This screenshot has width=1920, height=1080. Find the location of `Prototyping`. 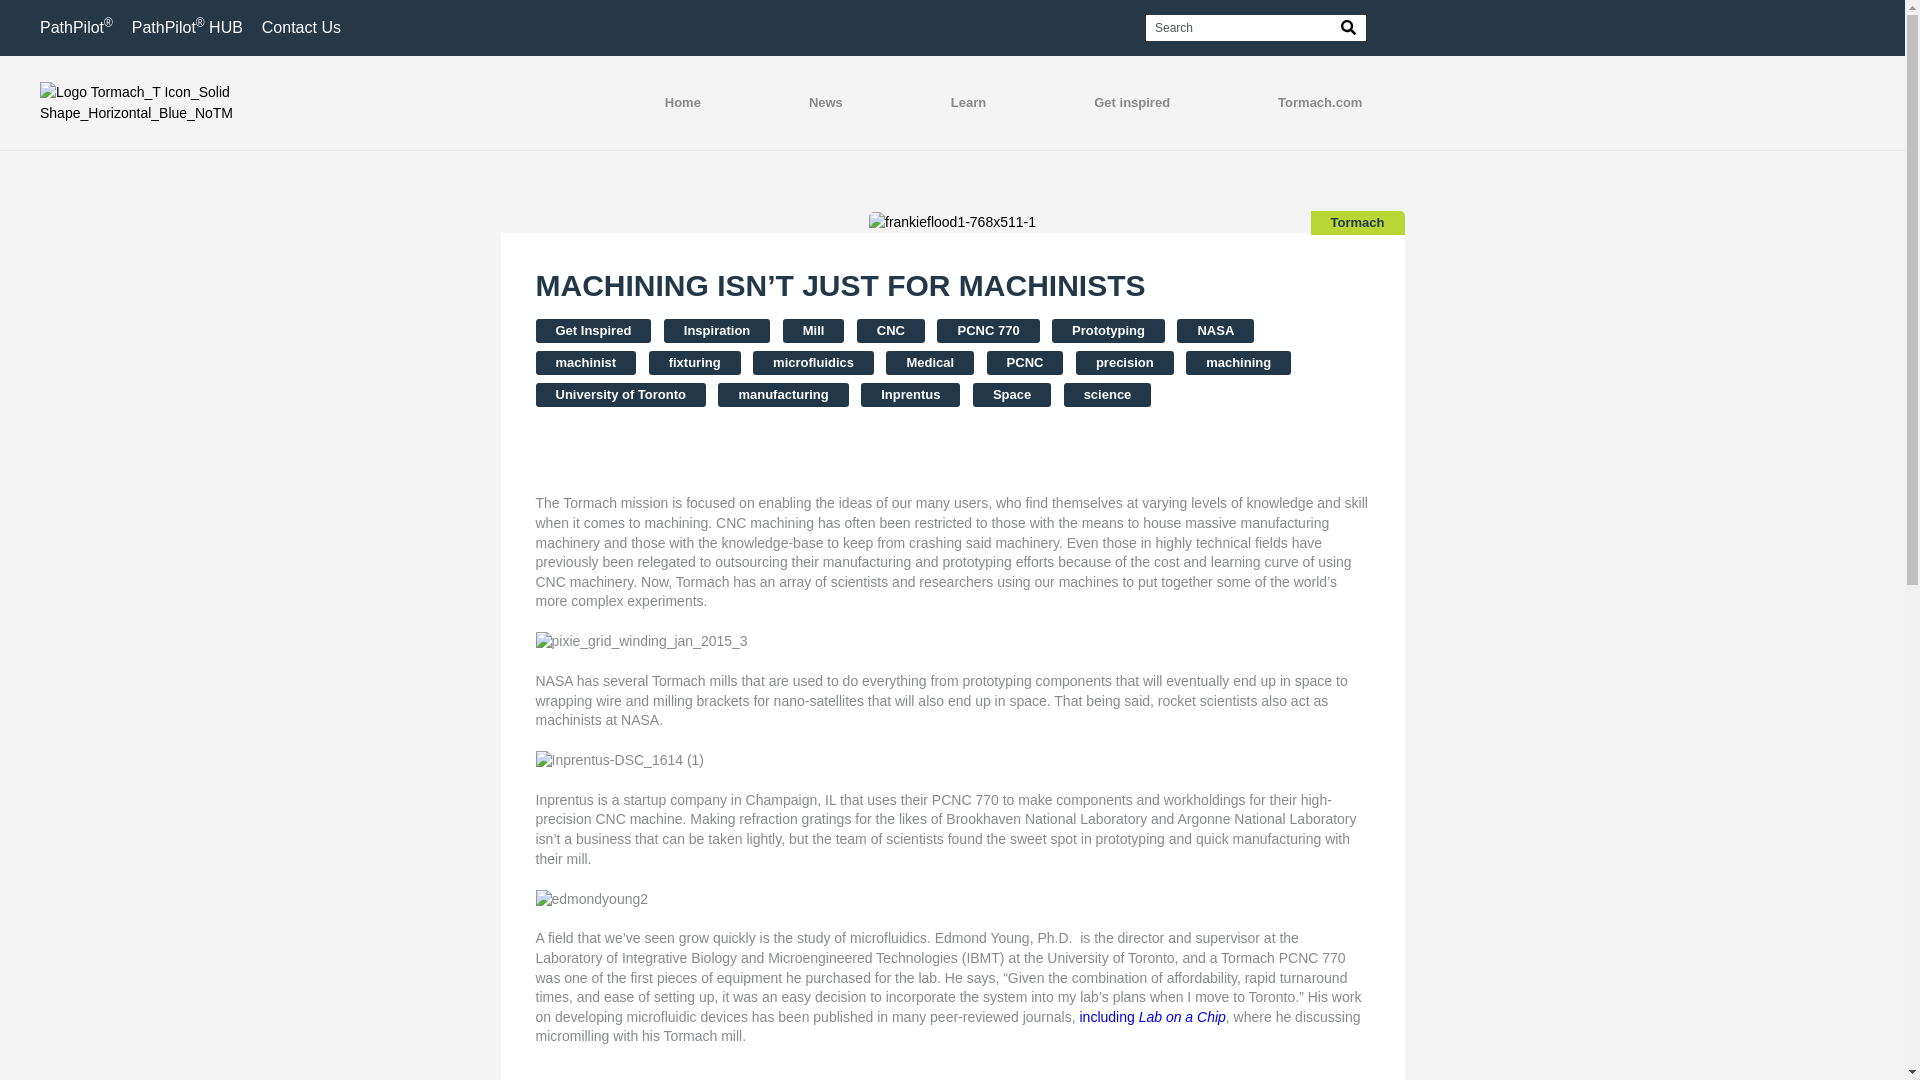

Prototyping is located at coordinates (1108, 330).